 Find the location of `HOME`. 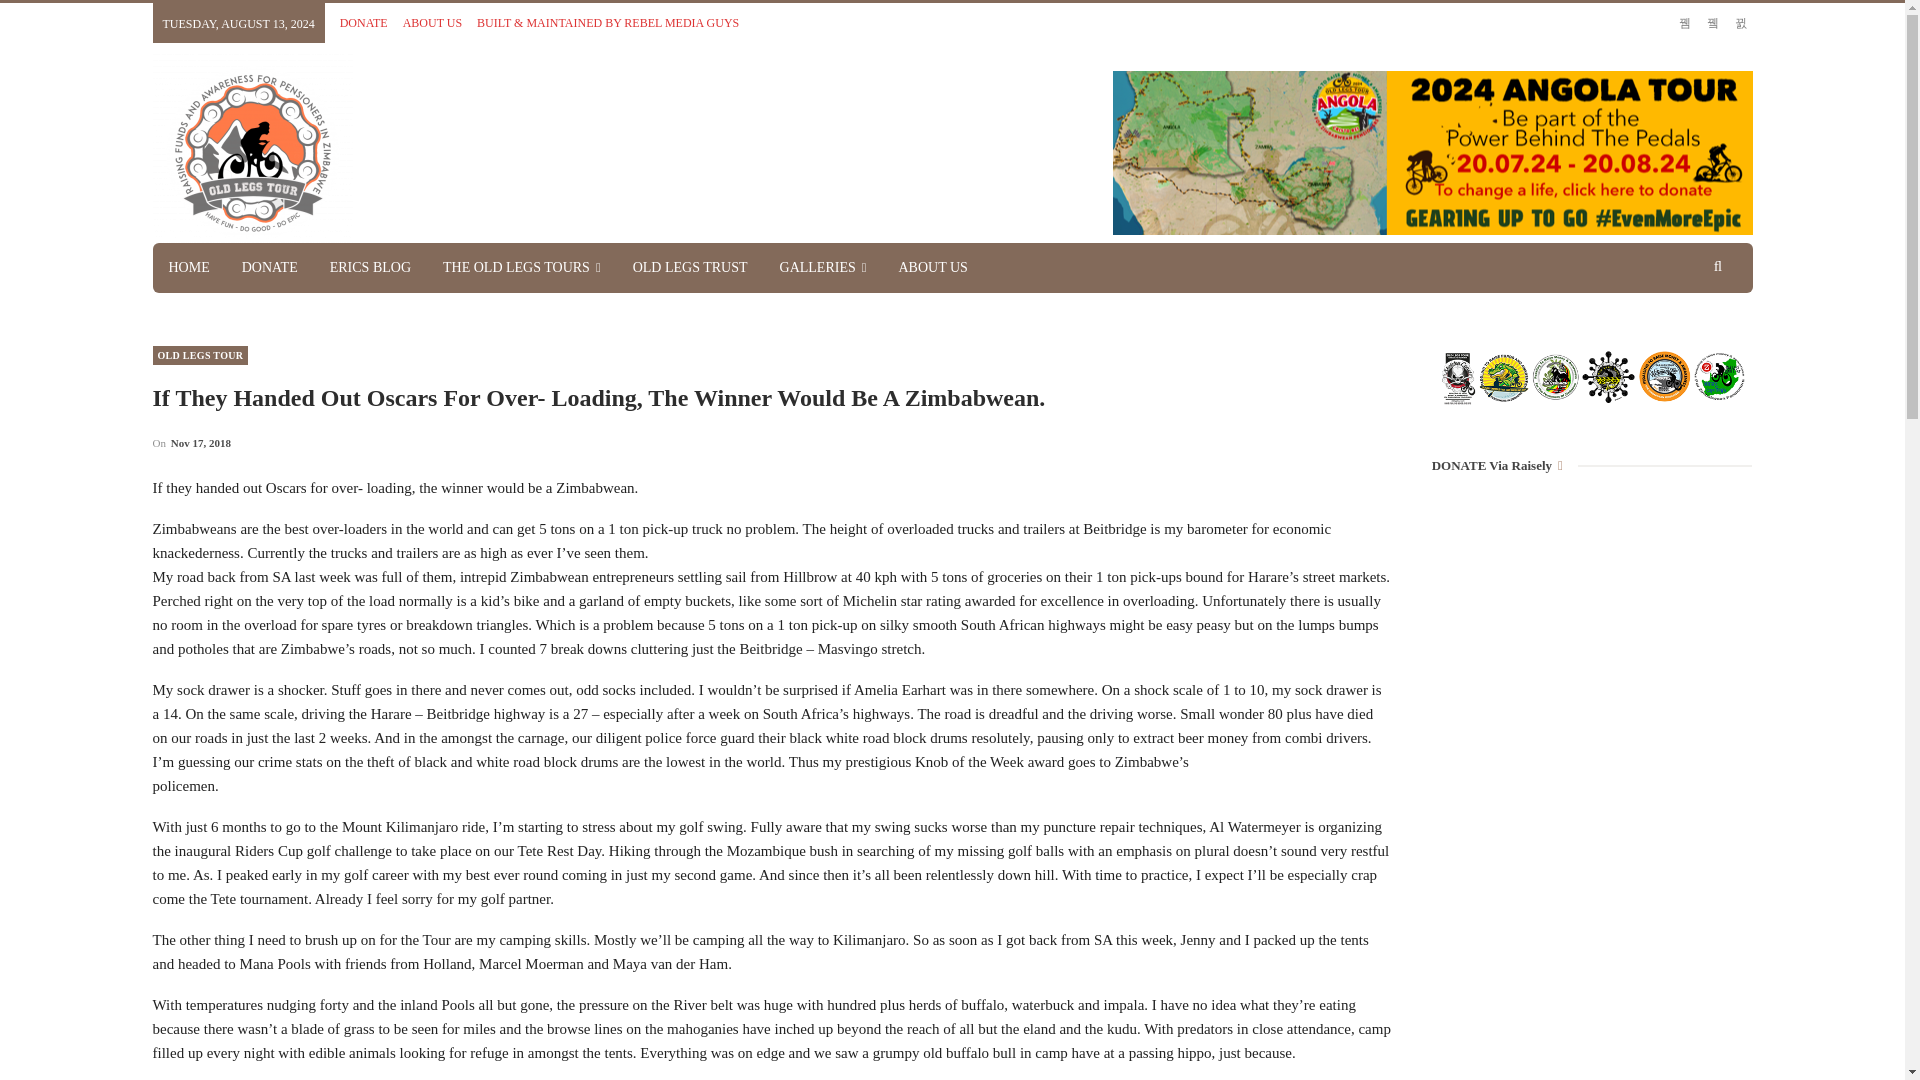

HOME is located at coordinates (188, 268).